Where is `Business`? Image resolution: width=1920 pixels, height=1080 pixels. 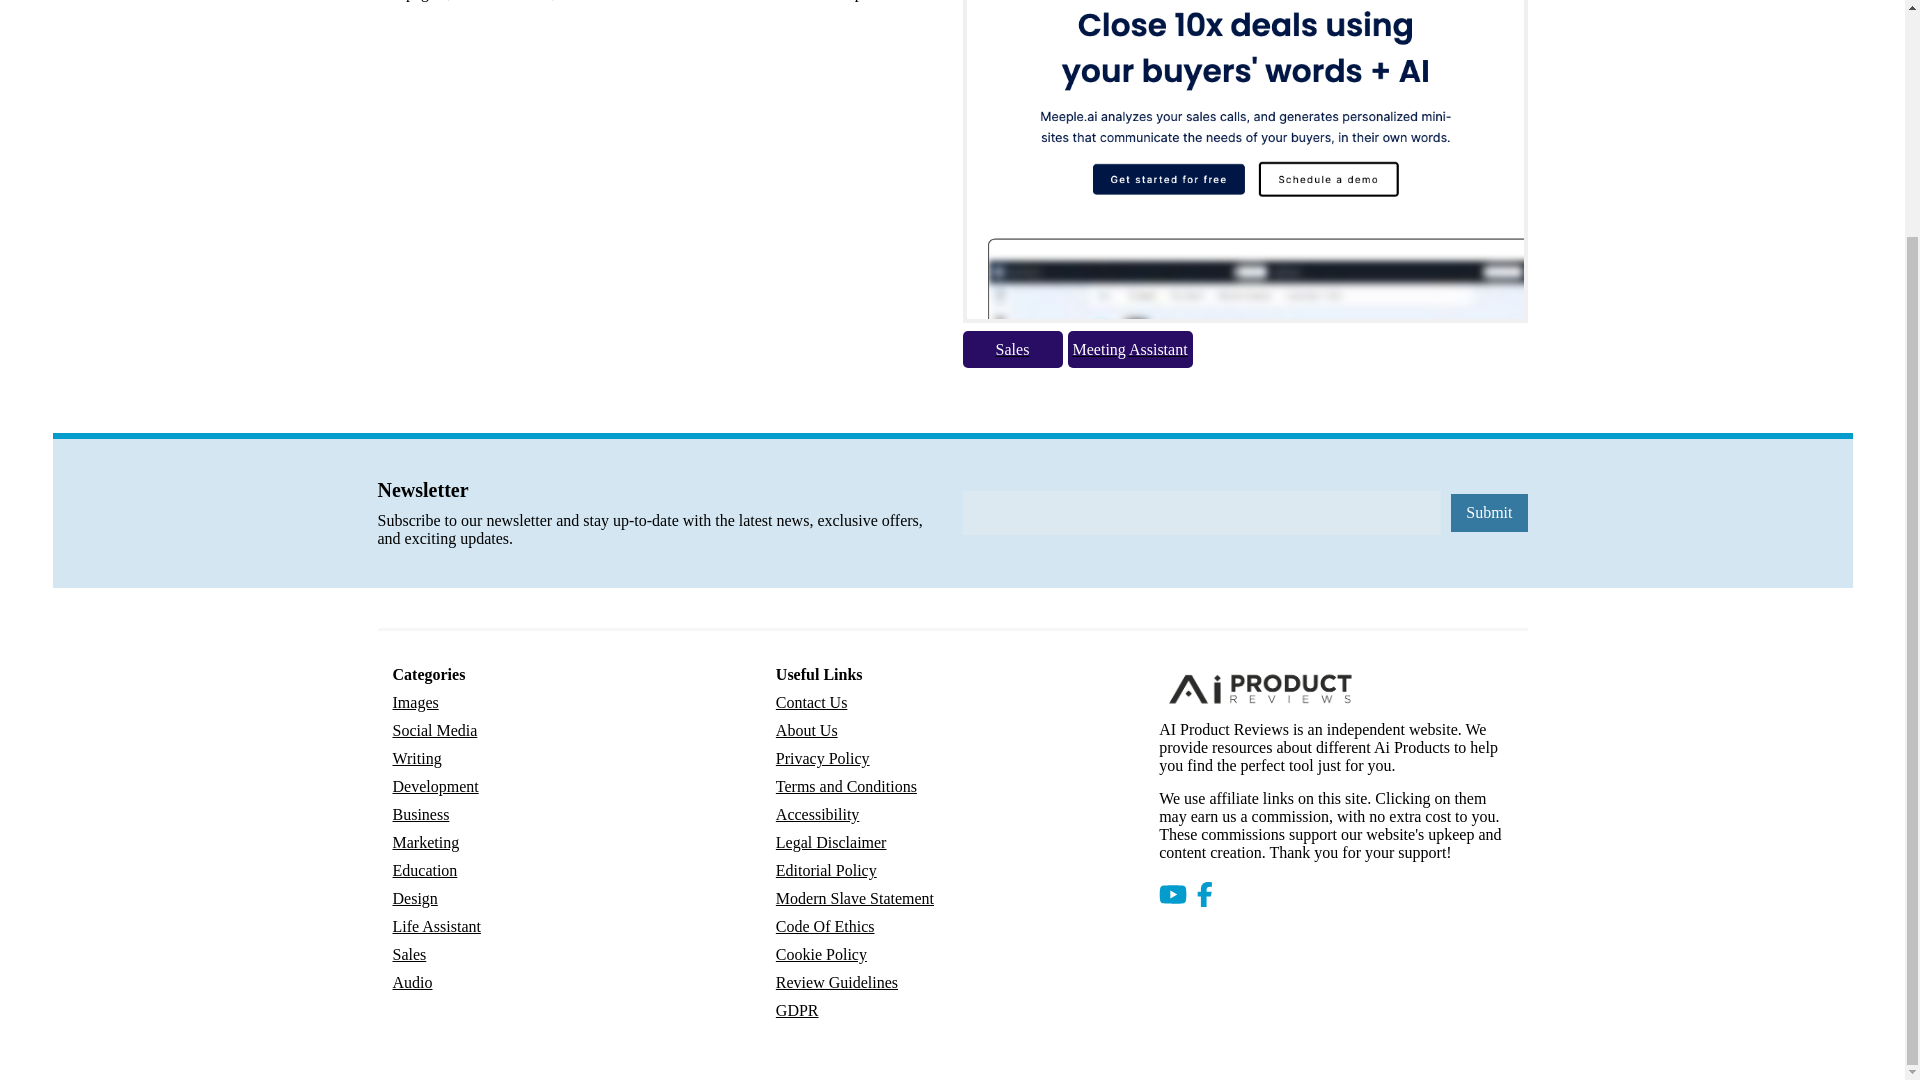 Business is located at coordinates (420, 815).